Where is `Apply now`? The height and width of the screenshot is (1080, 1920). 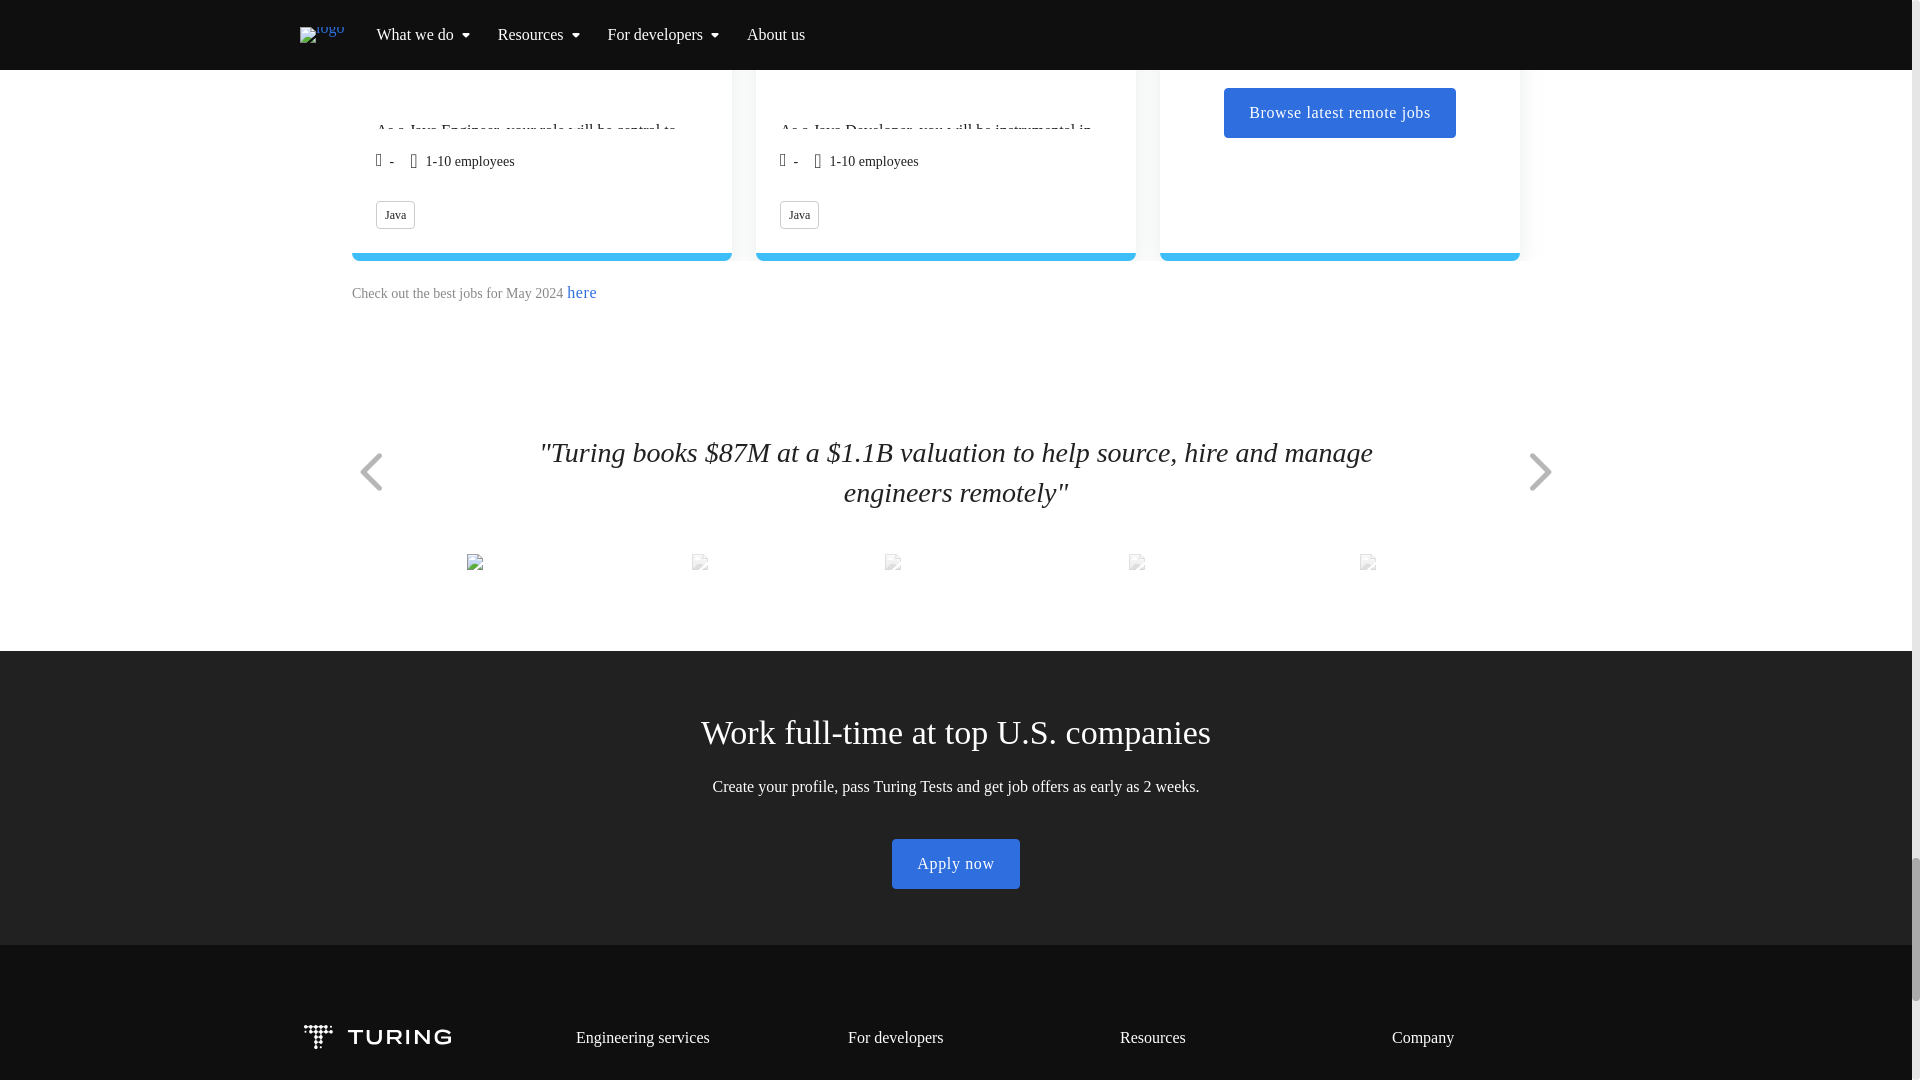
Apply now is located at coordinates (956, 864).